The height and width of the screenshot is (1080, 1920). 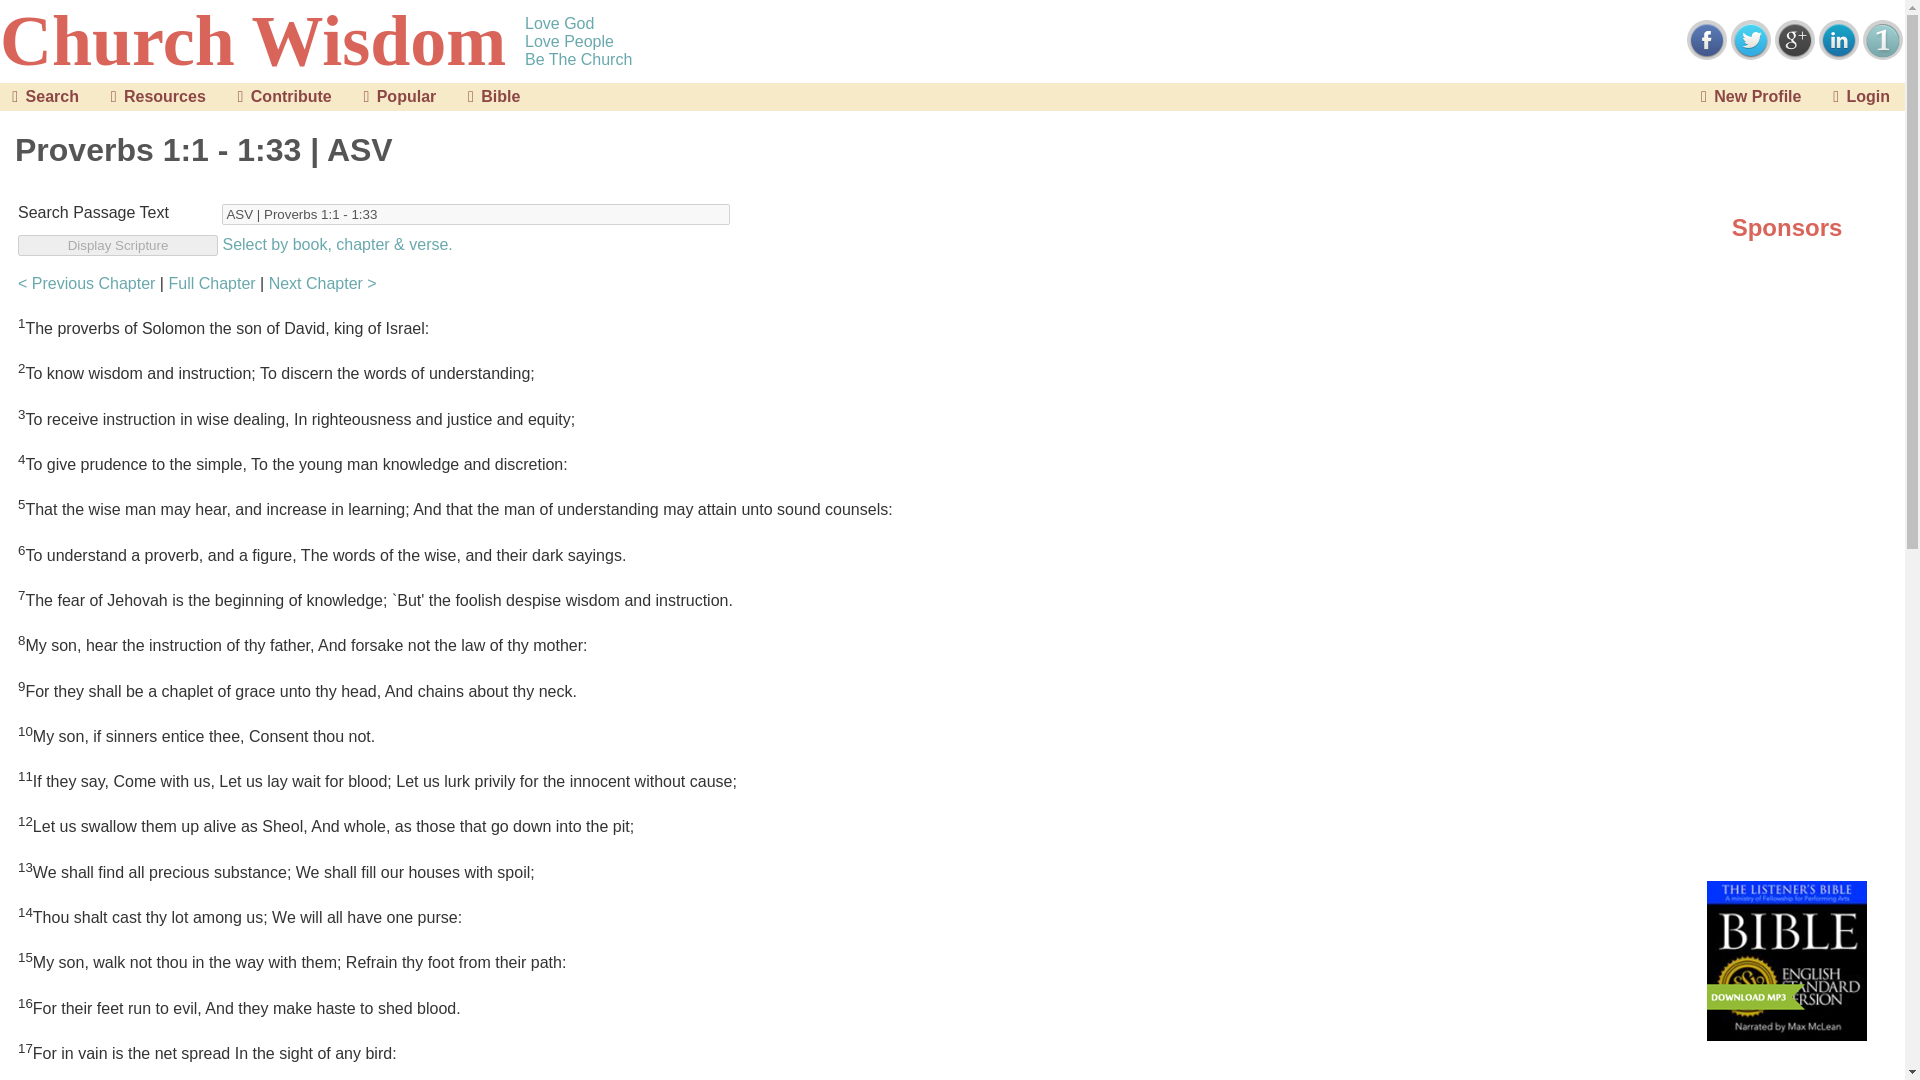 What do you see at coordinates (154, 96) in the screenshot?
I see `Resources` at bounding box center [154, 96].